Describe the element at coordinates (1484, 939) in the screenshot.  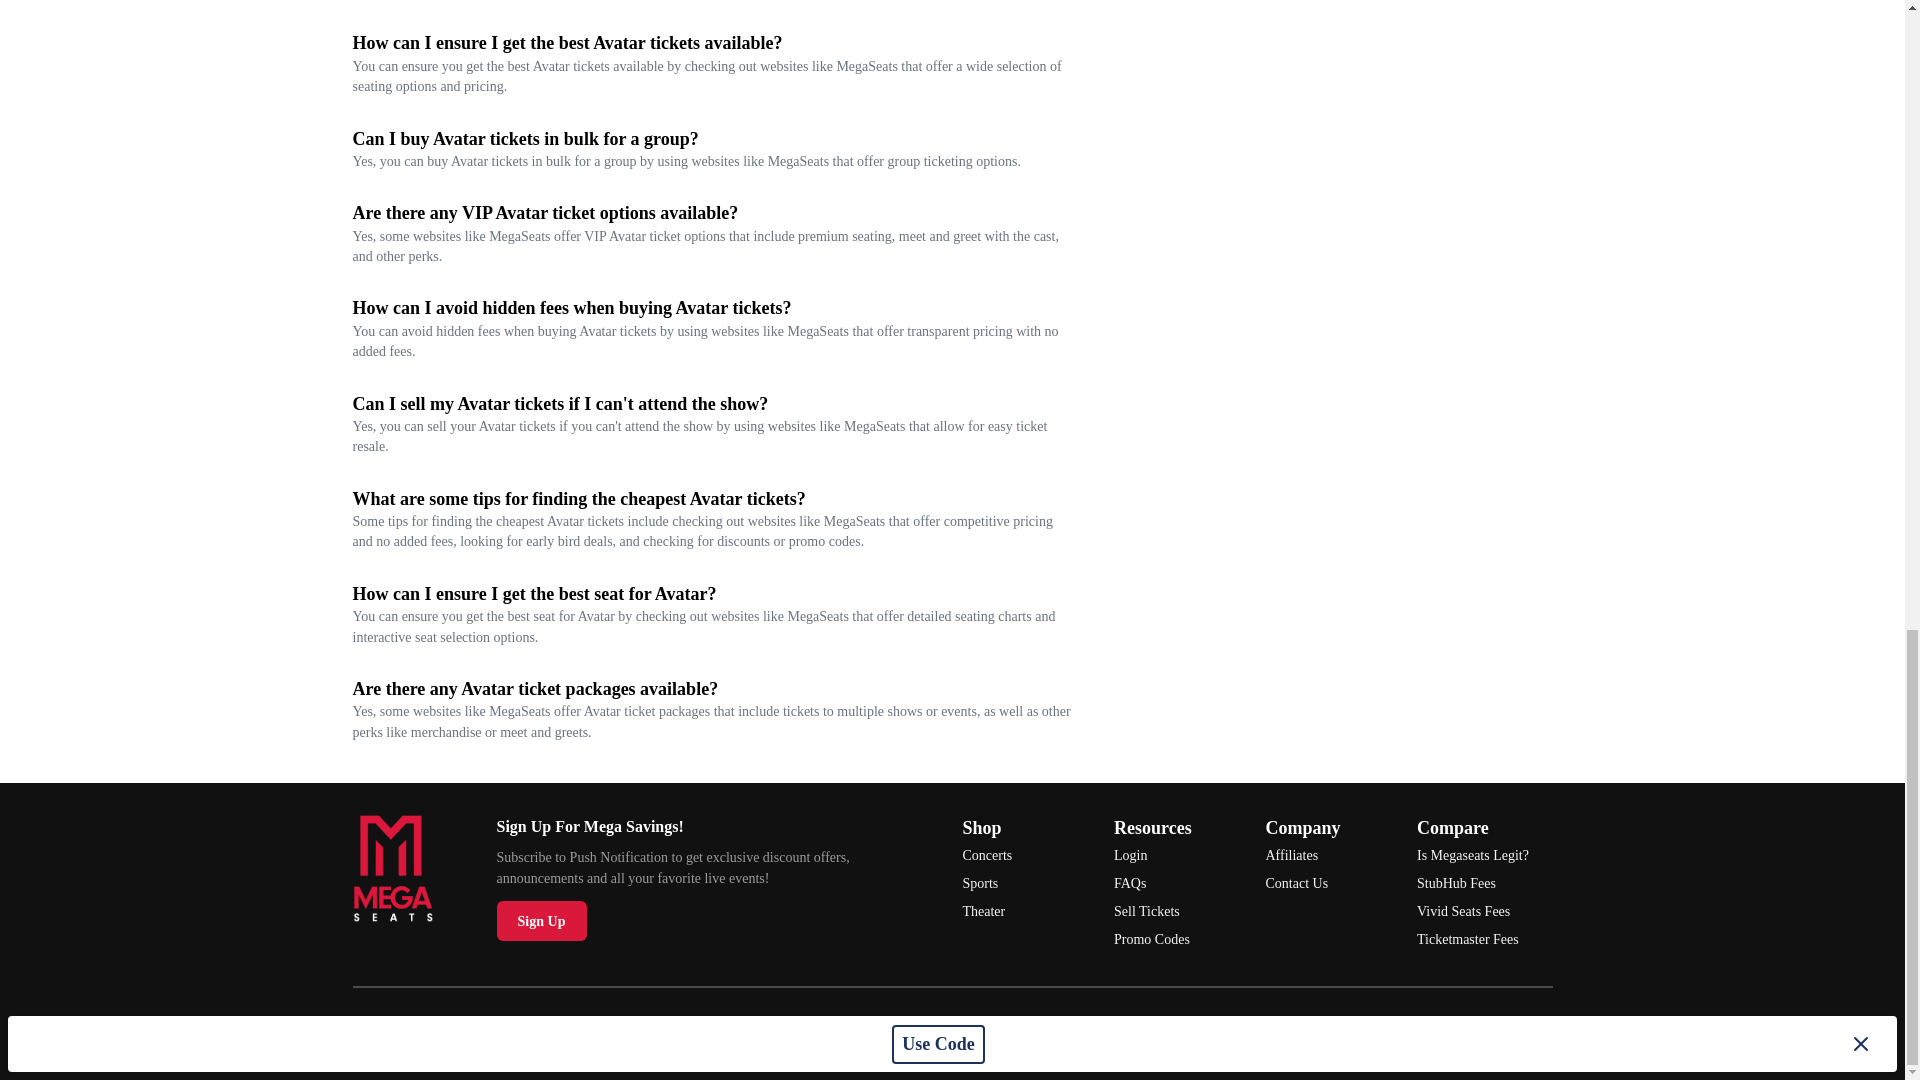
I see `Ticketmaster Fees` at that location.